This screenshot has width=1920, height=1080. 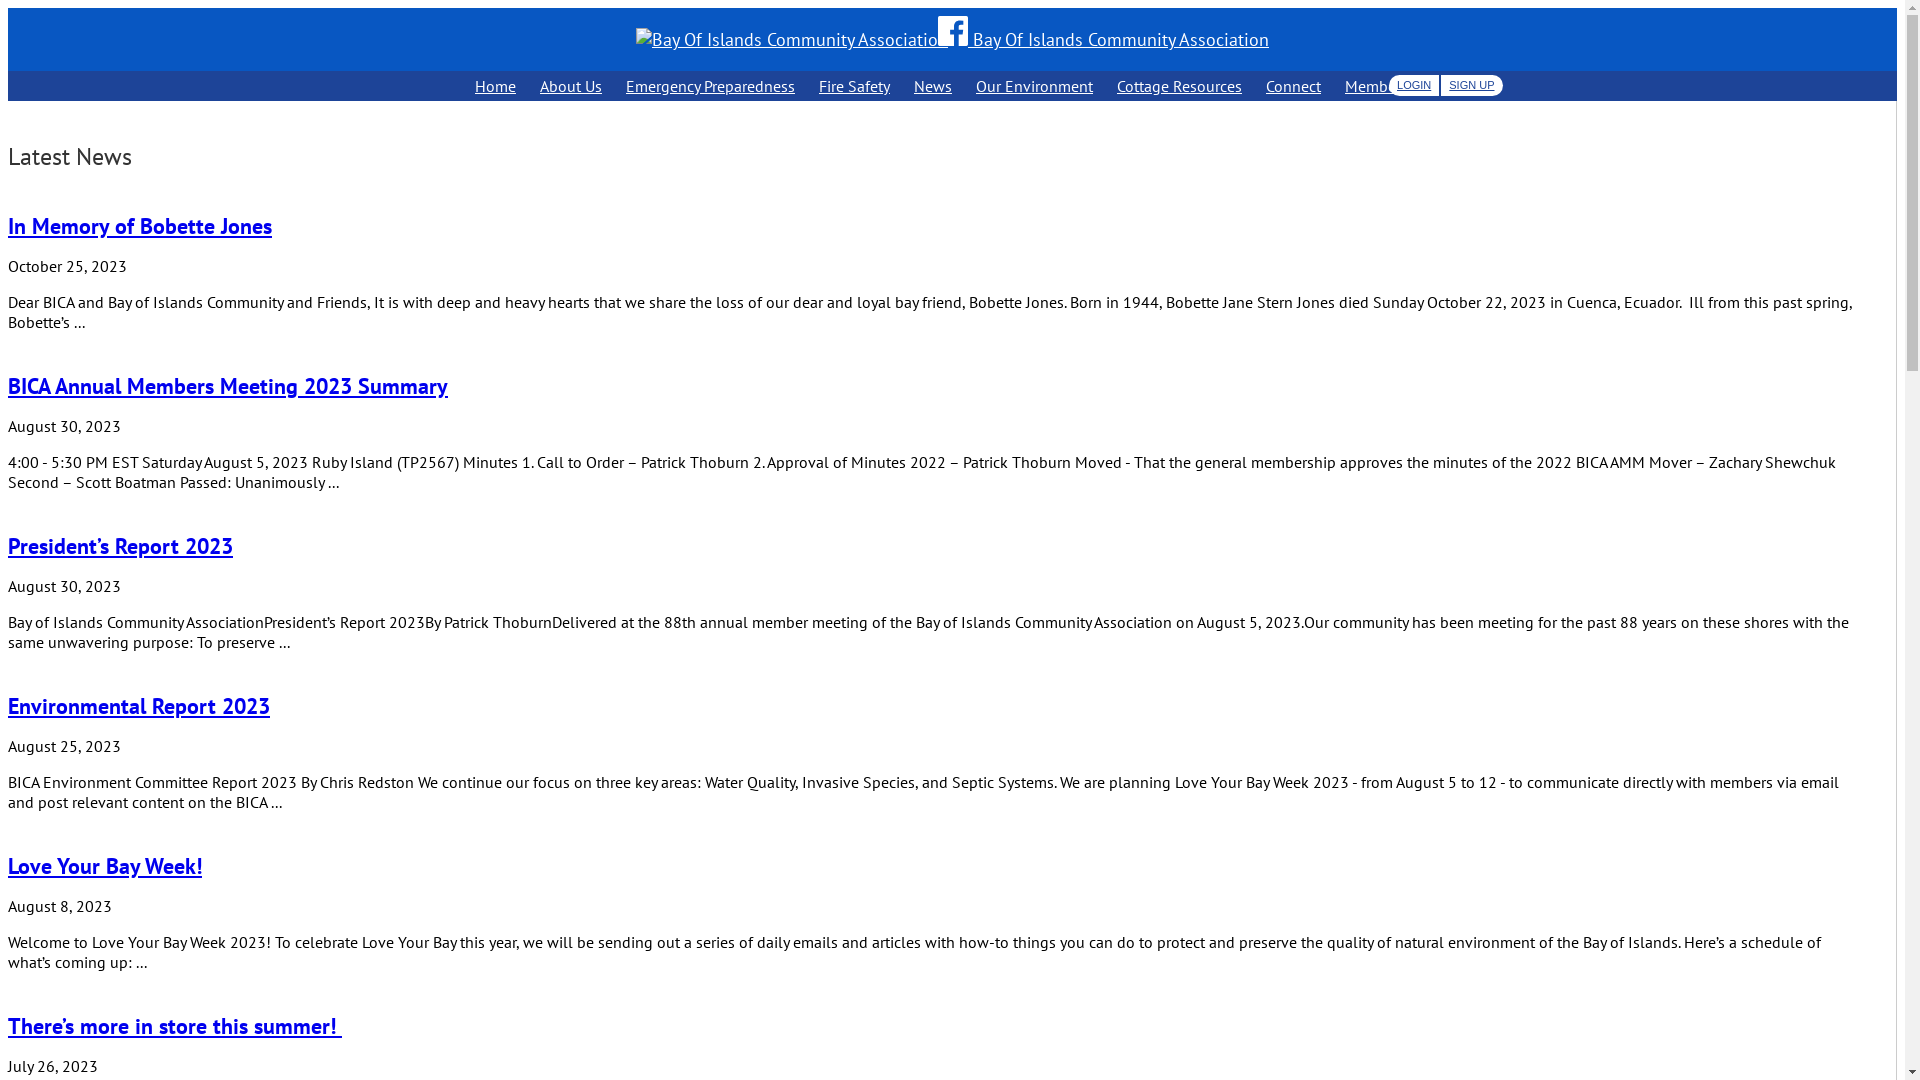 I want to click on Cottage Resources, so click(x=1180, y=86).